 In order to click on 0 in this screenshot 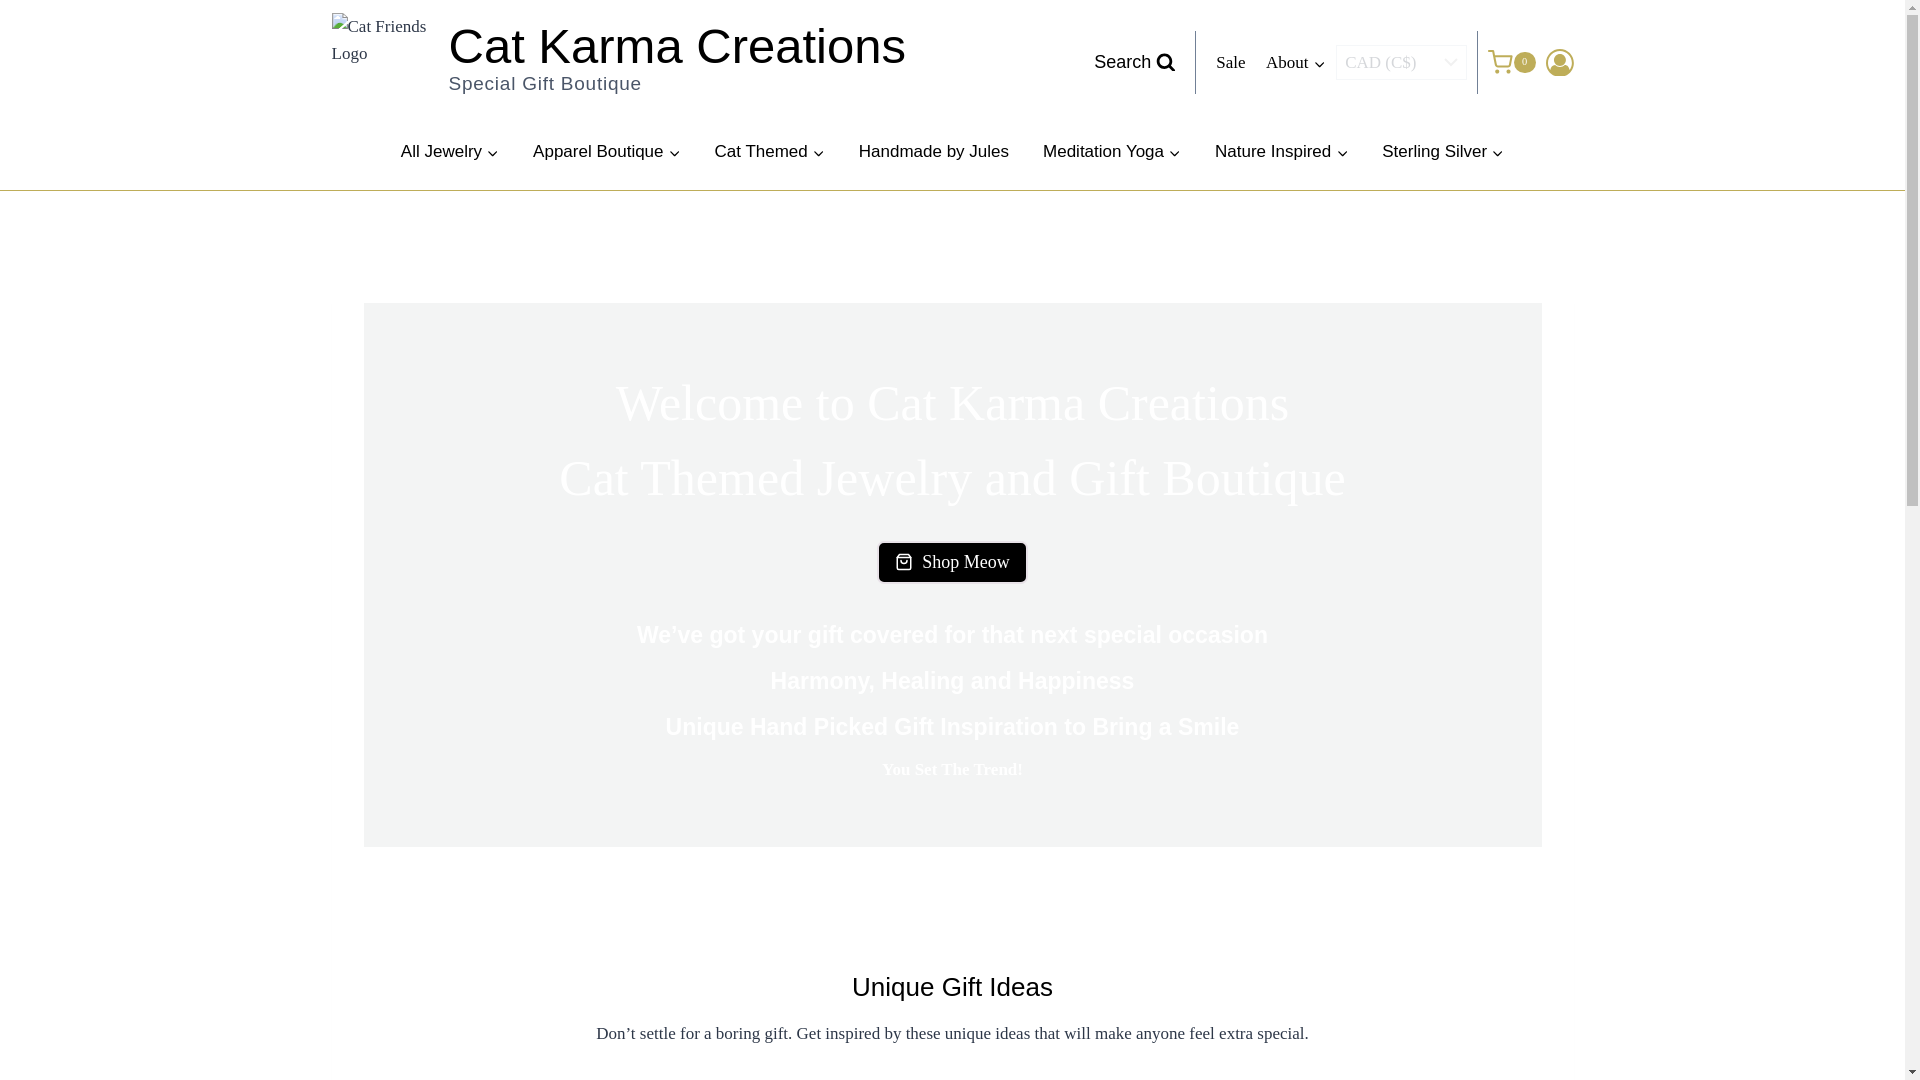, I will do `click(1511, 62)`.